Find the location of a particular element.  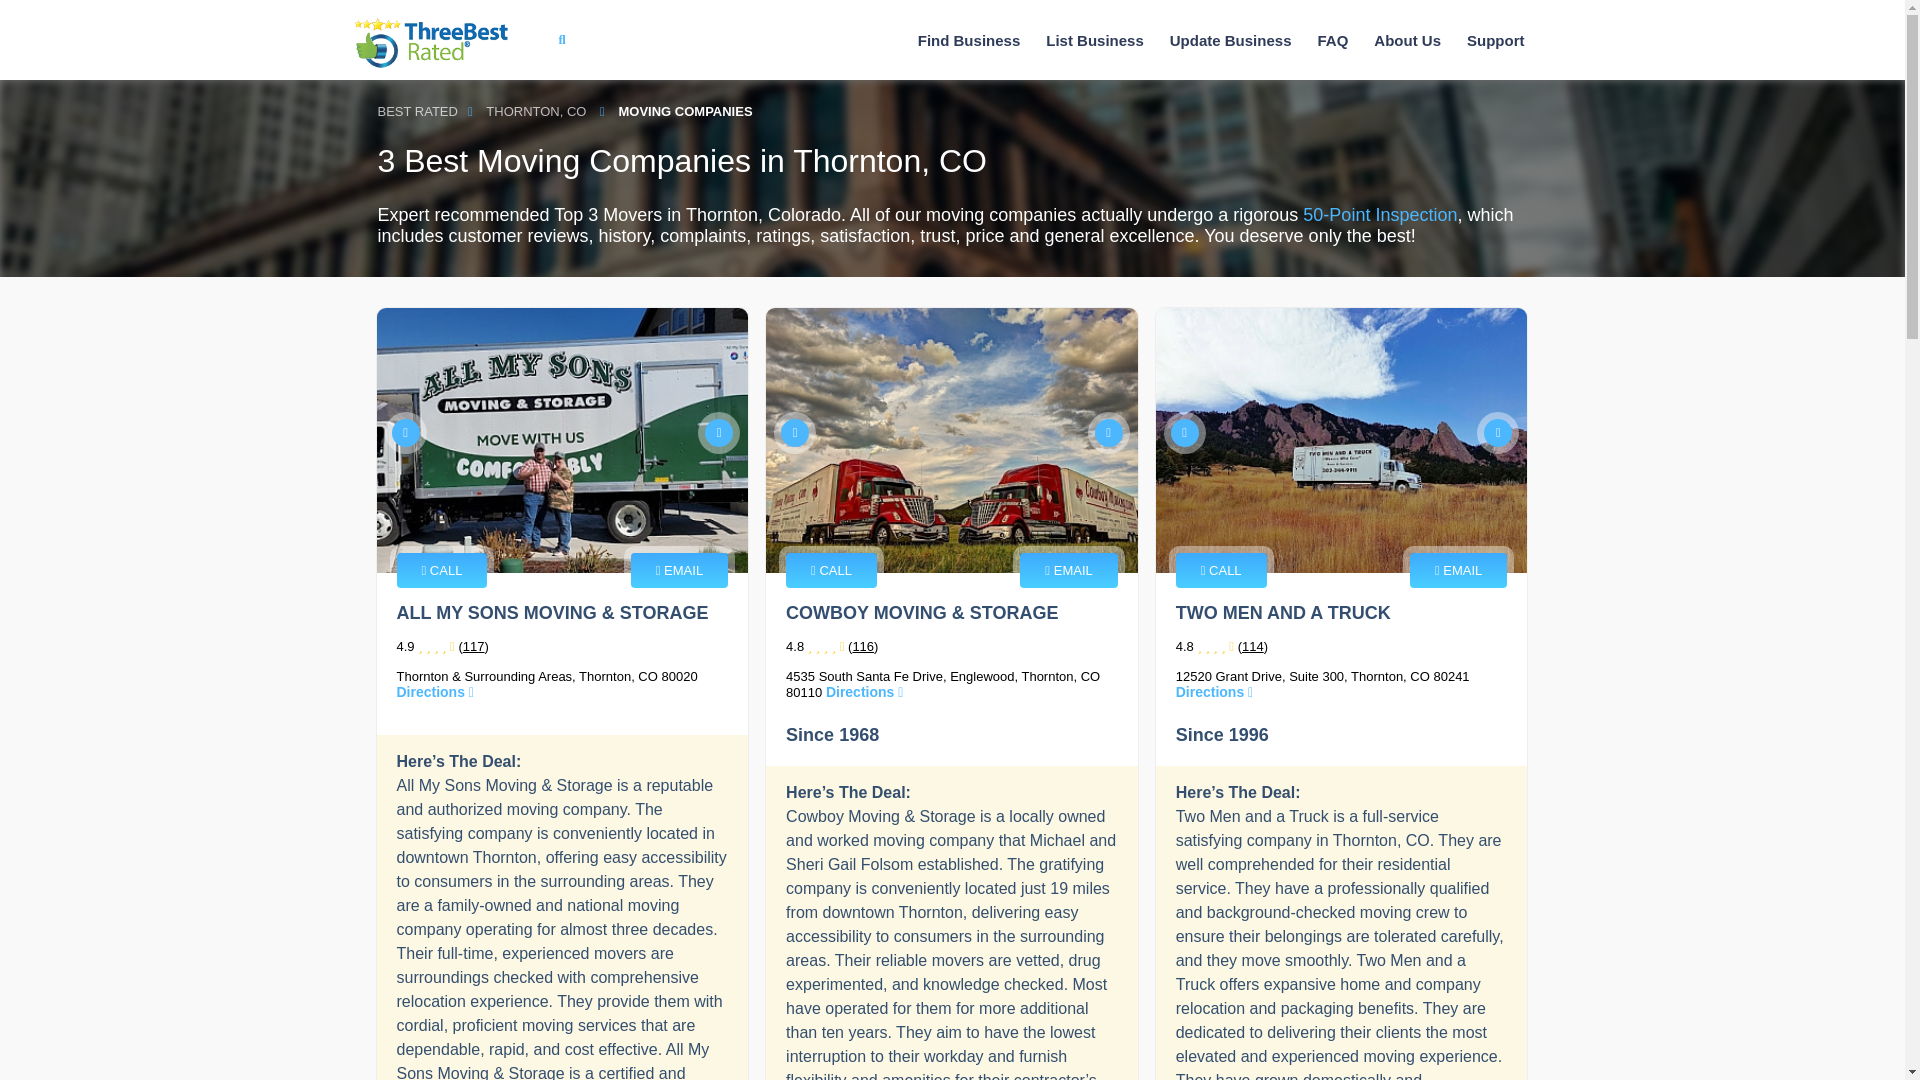

Directions is located at coordinates (434, 691).